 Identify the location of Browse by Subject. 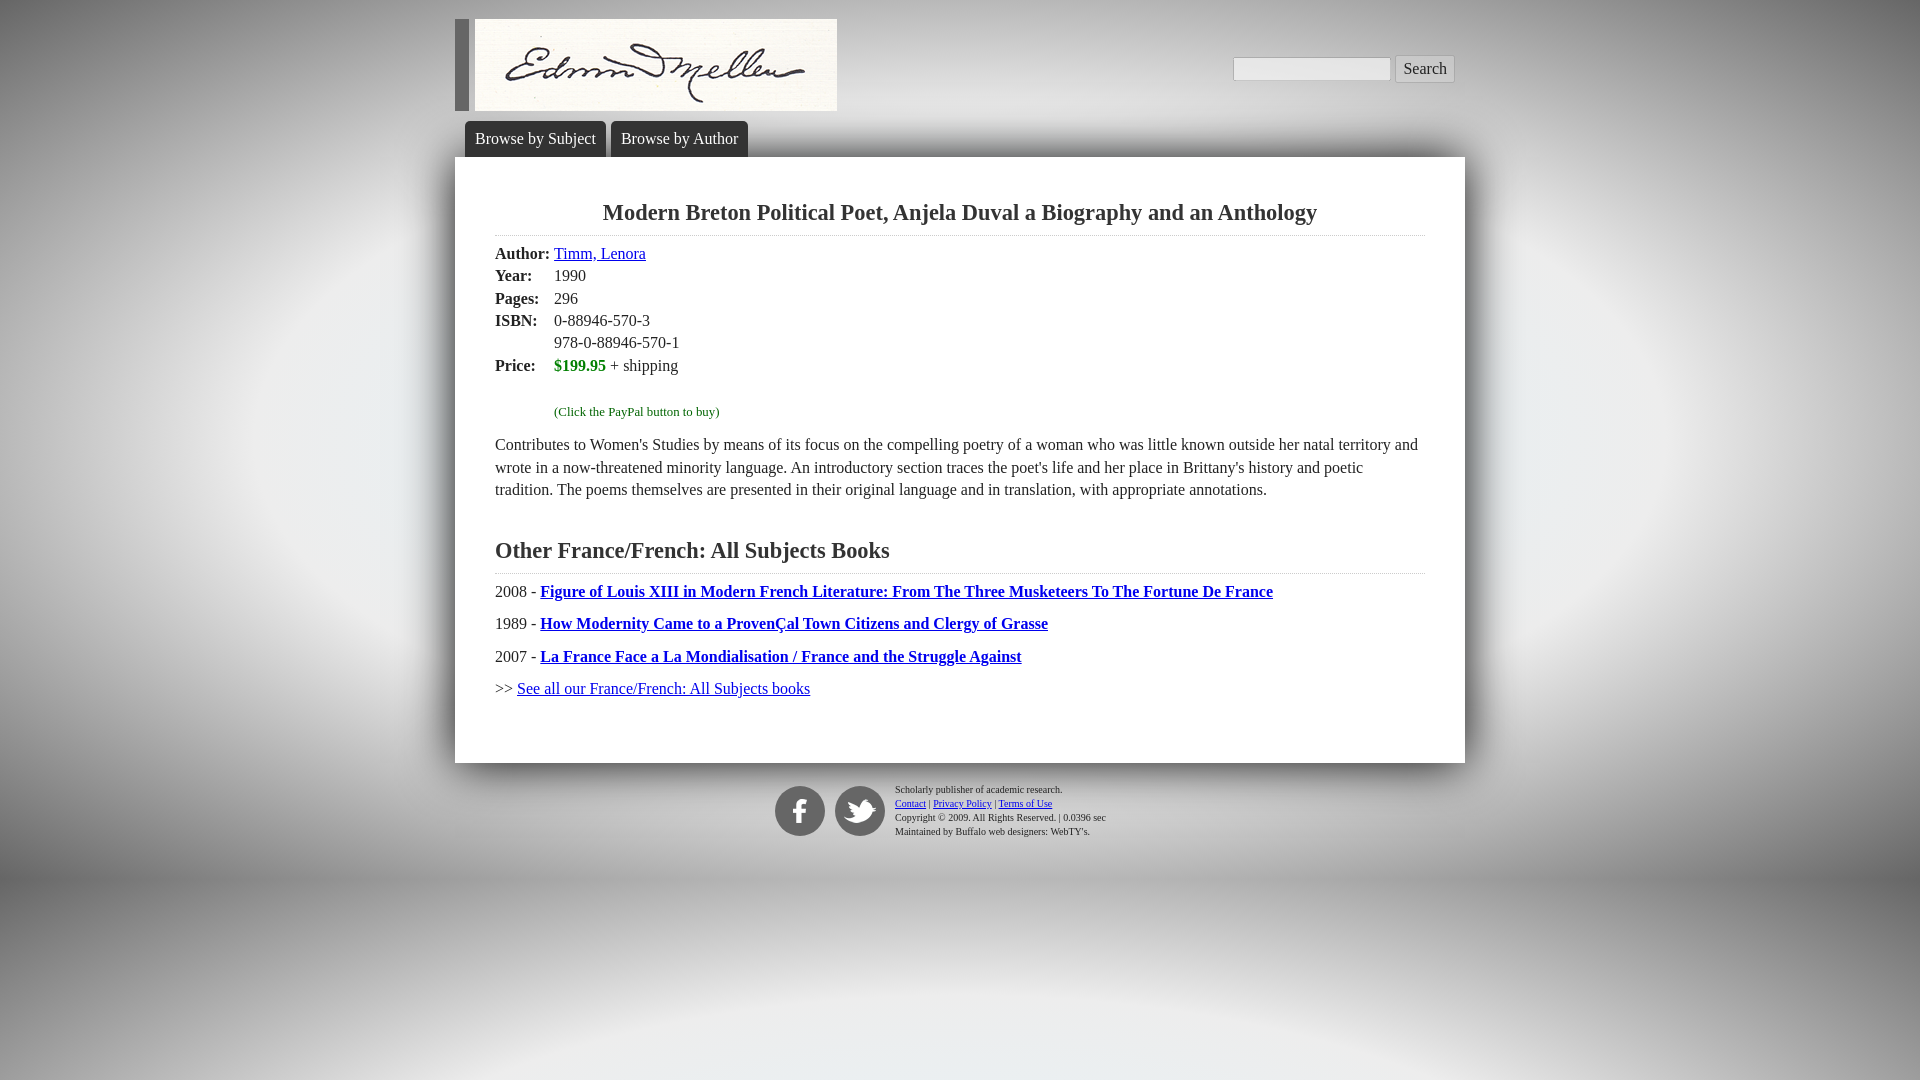
(534, 138).